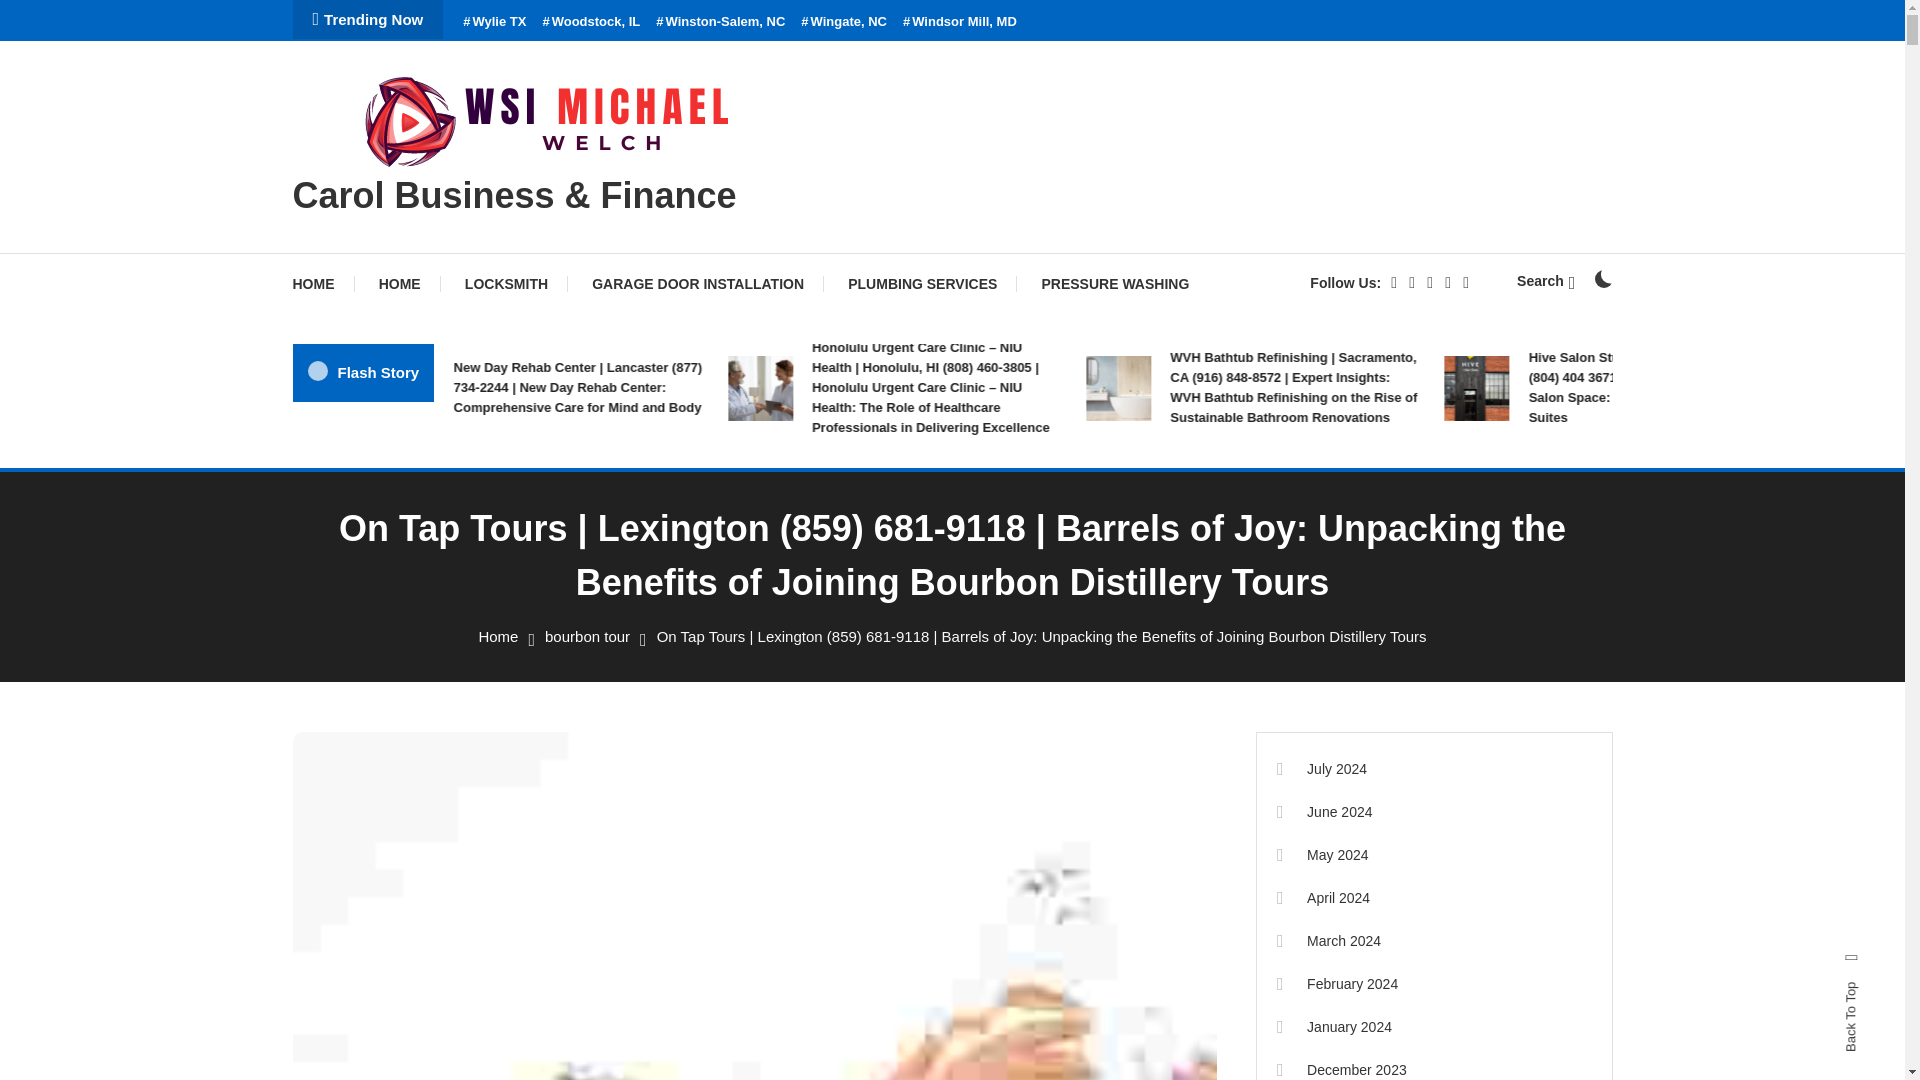 The image size is (1920, 1080). Describe the element at coordinates (1014, 573) in the screenshot. I see `Search` at that location.